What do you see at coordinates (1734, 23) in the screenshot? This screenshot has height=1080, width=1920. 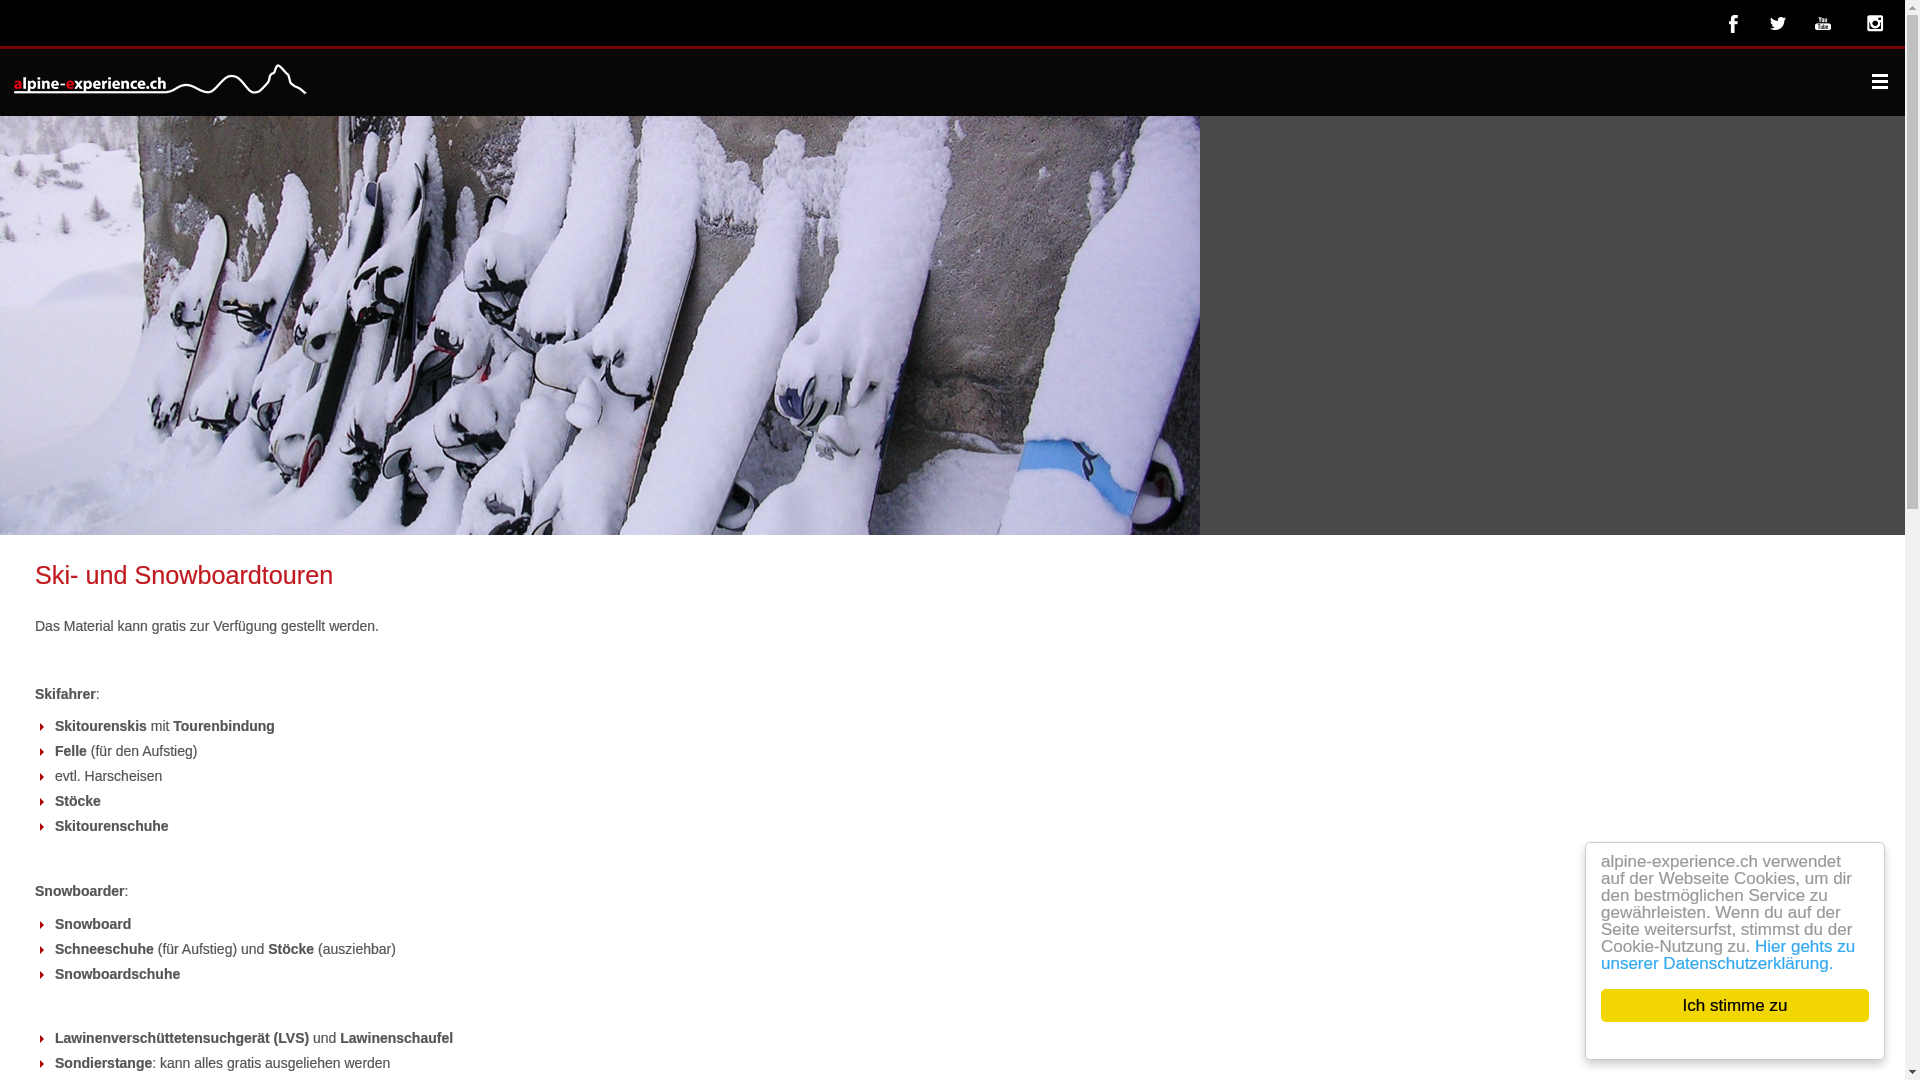 I see `Facebook` at bounding box center [1734, 23].